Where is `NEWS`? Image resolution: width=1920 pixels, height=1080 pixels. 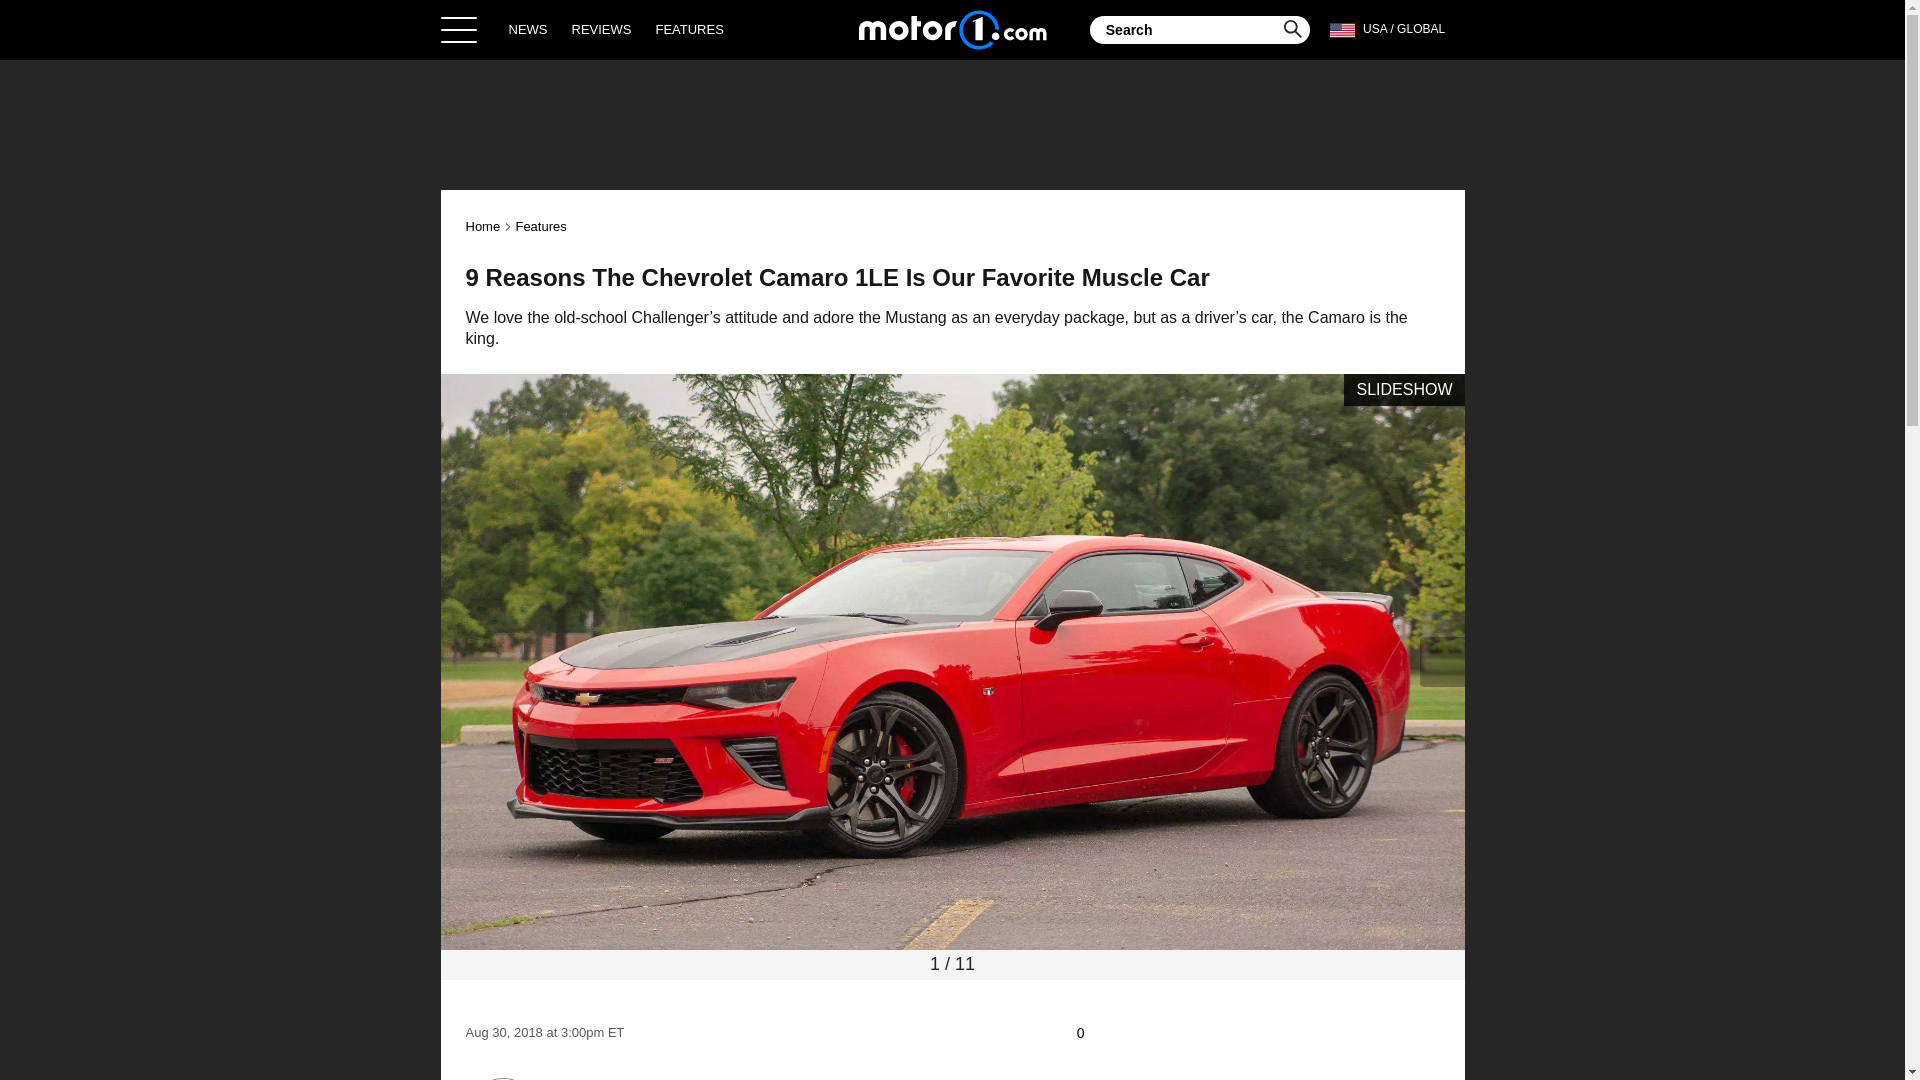 NEWS is located at coordinates (528, 29).